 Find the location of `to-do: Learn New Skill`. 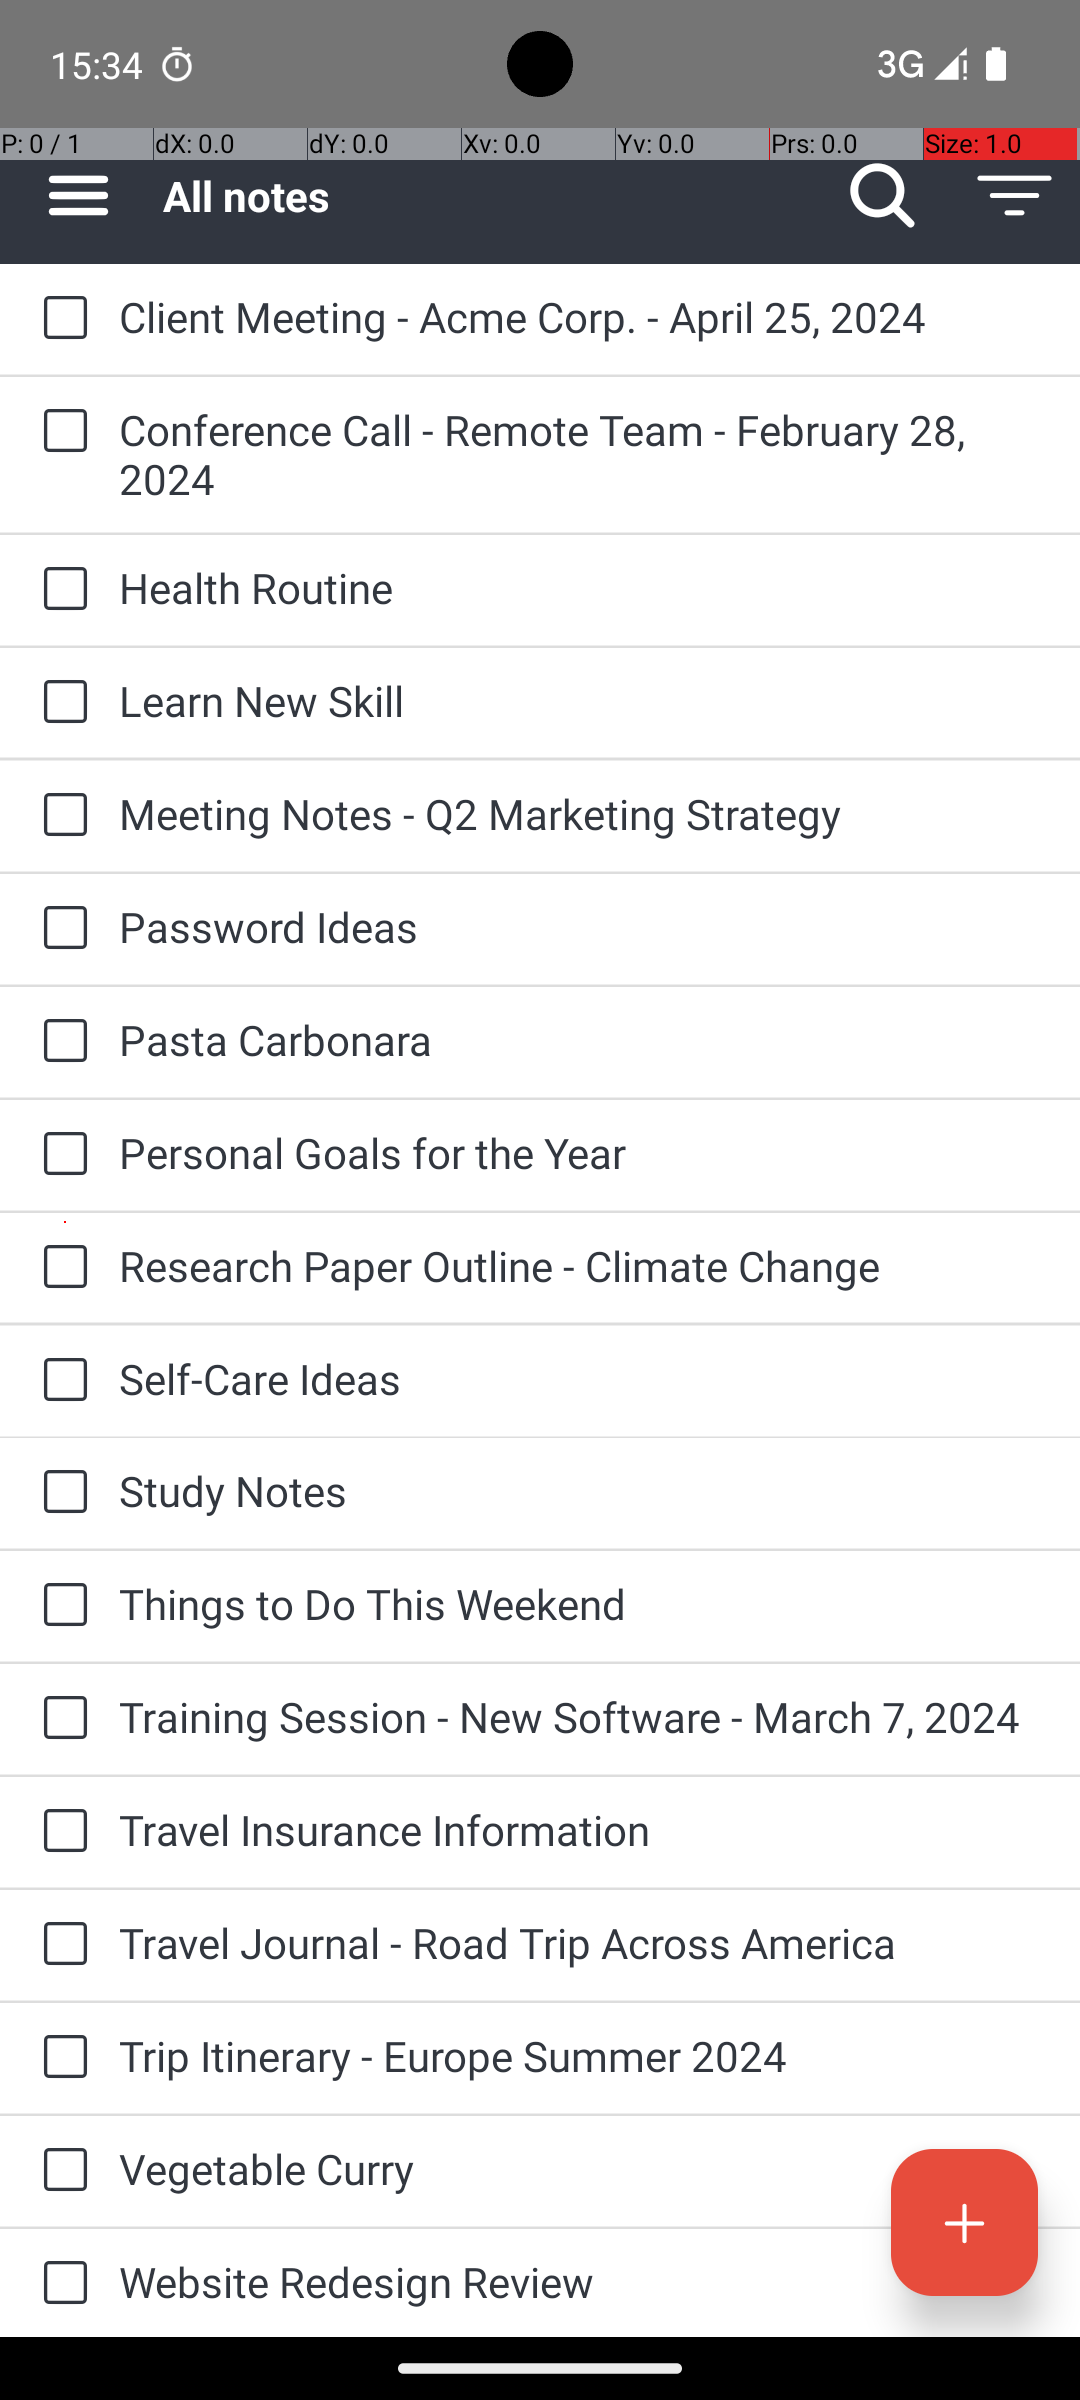

to-do: Learn New Skill is located at coordinates (60, 703).